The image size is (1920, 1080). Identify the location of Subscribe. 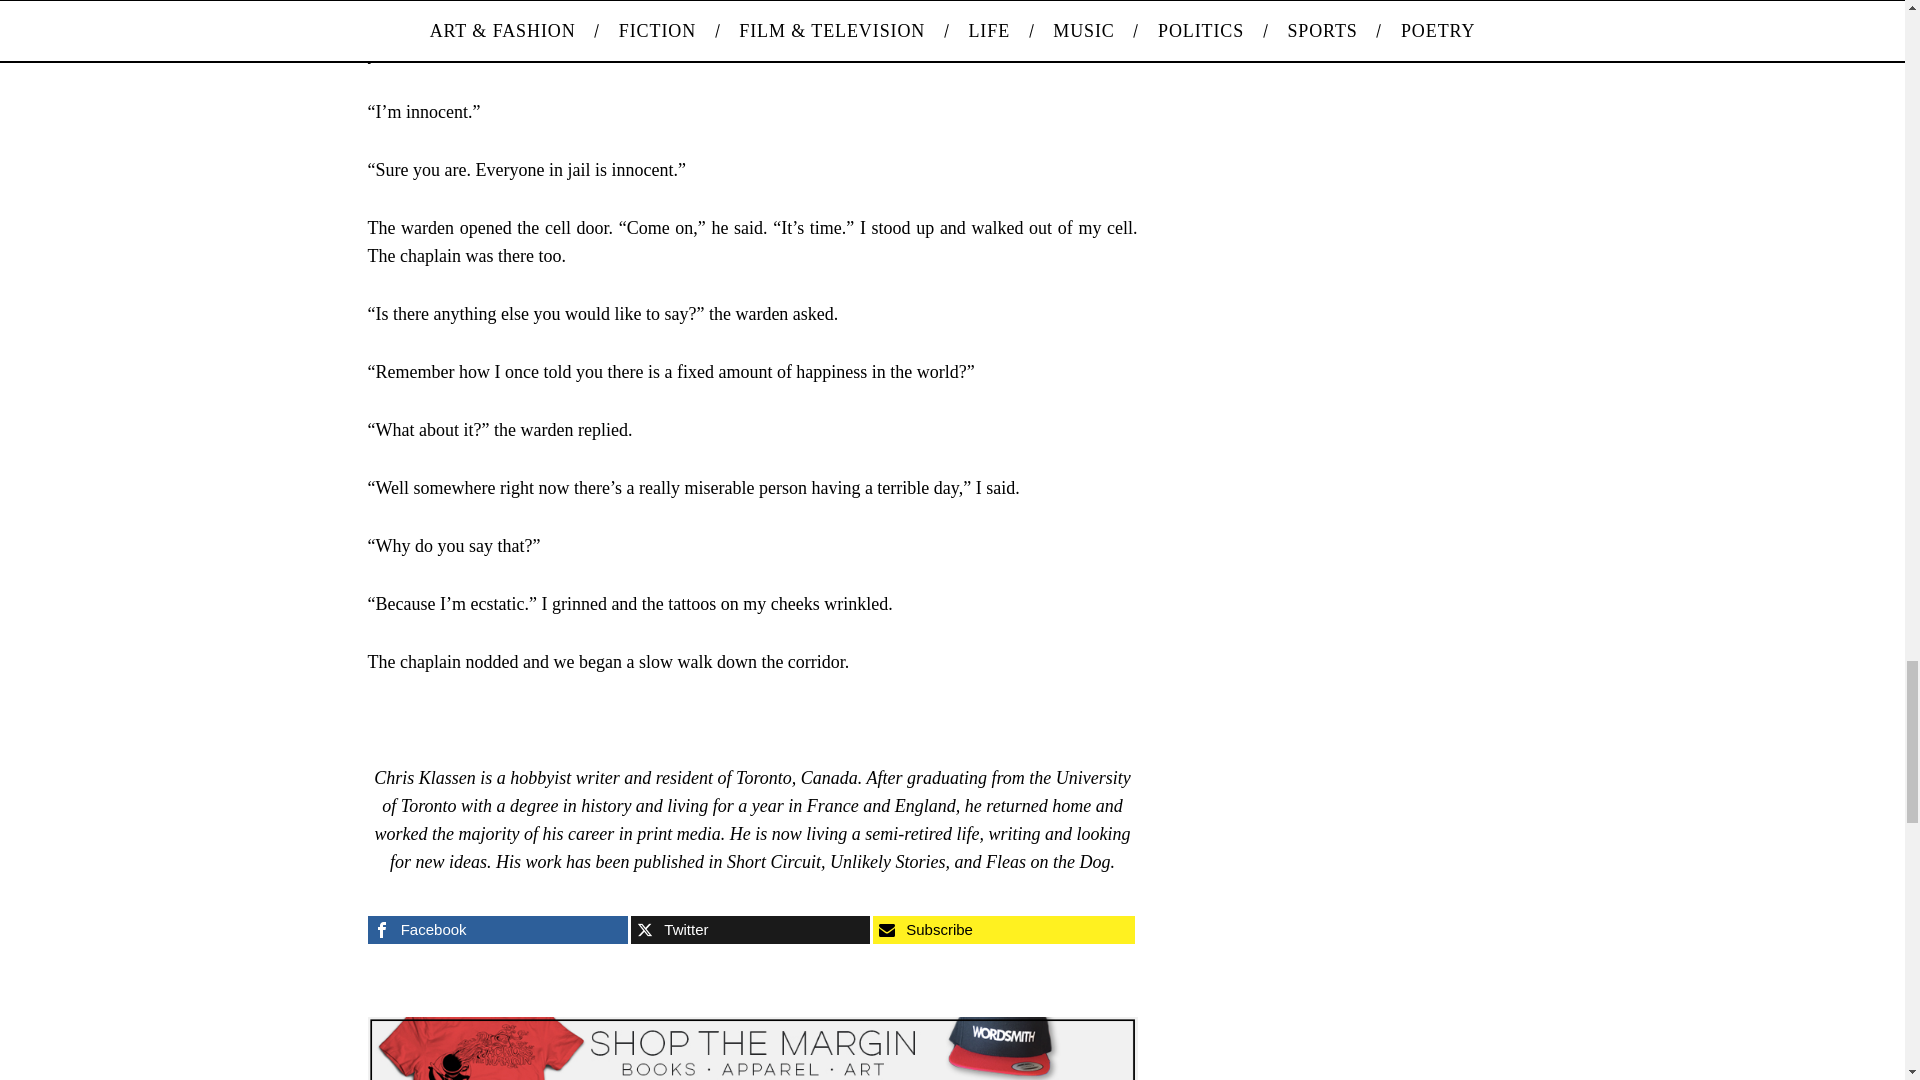
(1004, 929).